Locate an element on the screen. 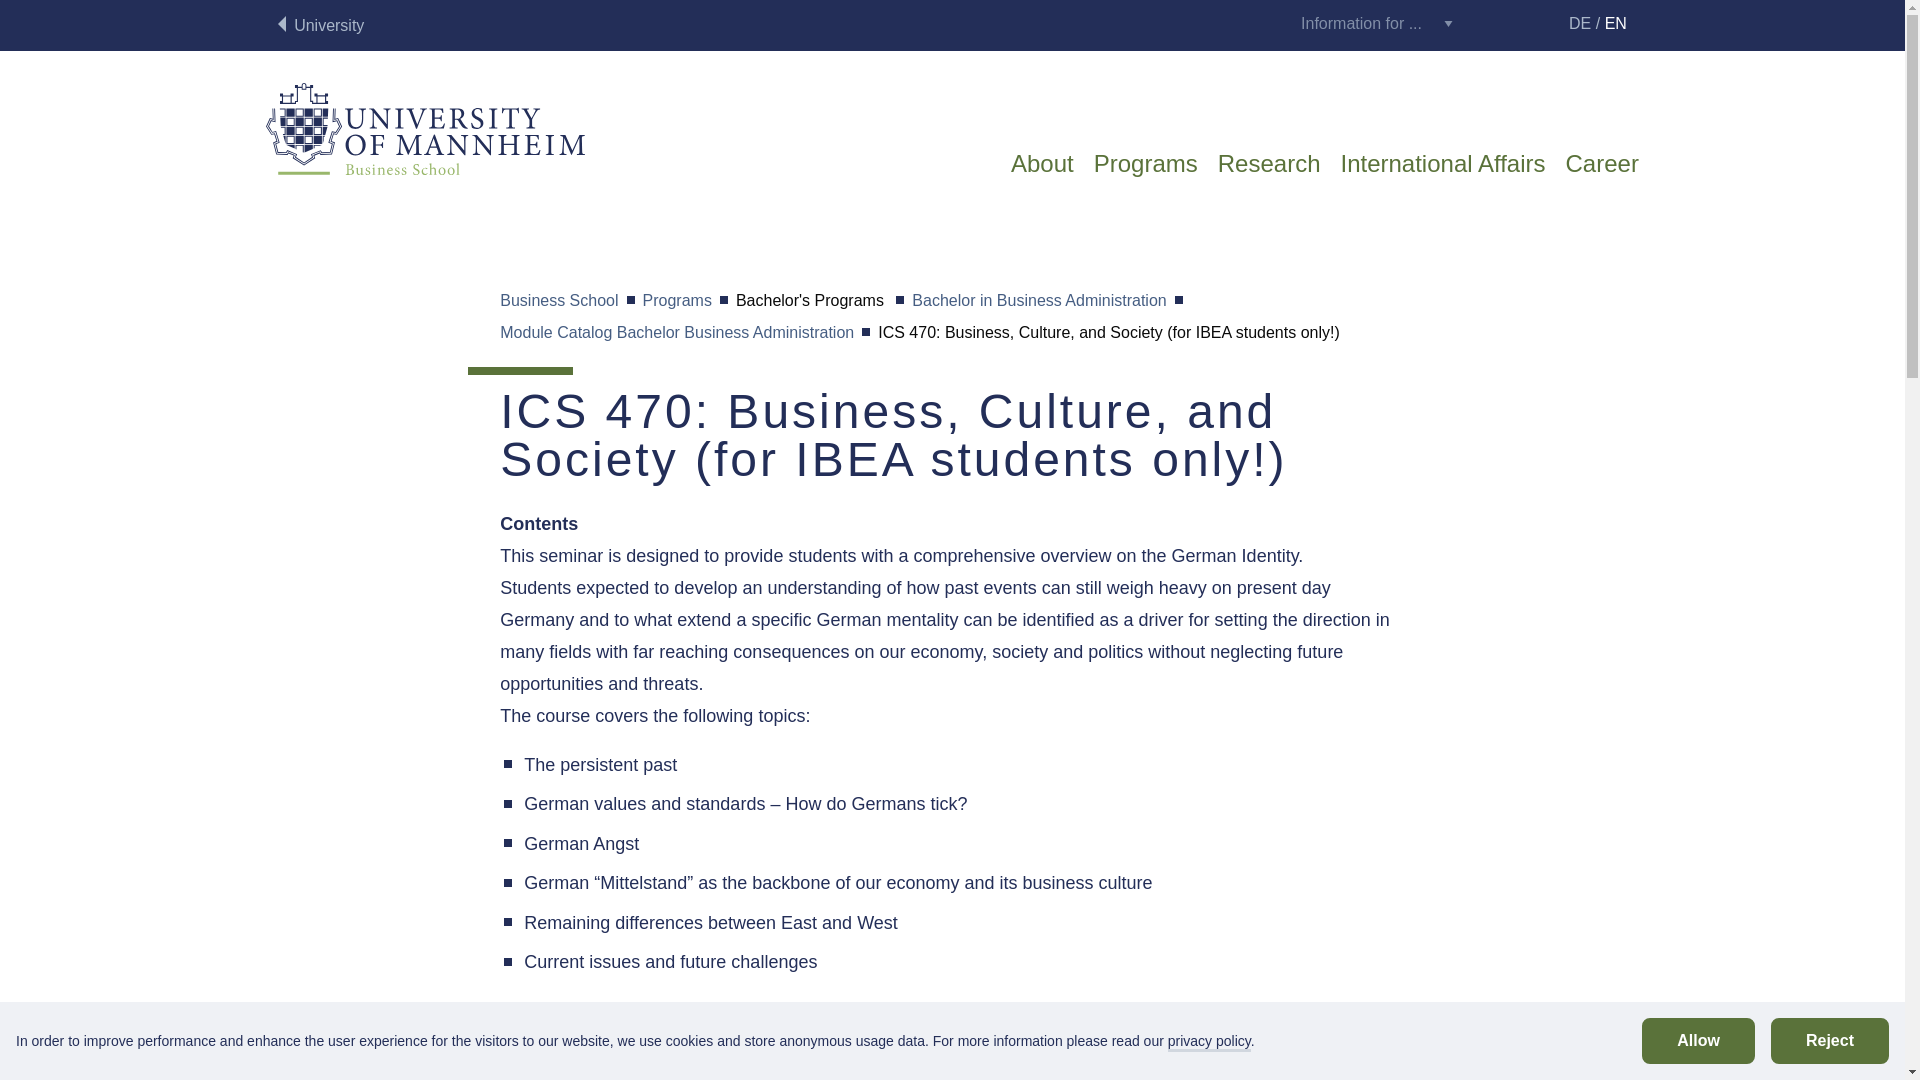 Image resolution: width=1920 pixels, height=1080 pixels. Search is located at coordinates (1486, 27).